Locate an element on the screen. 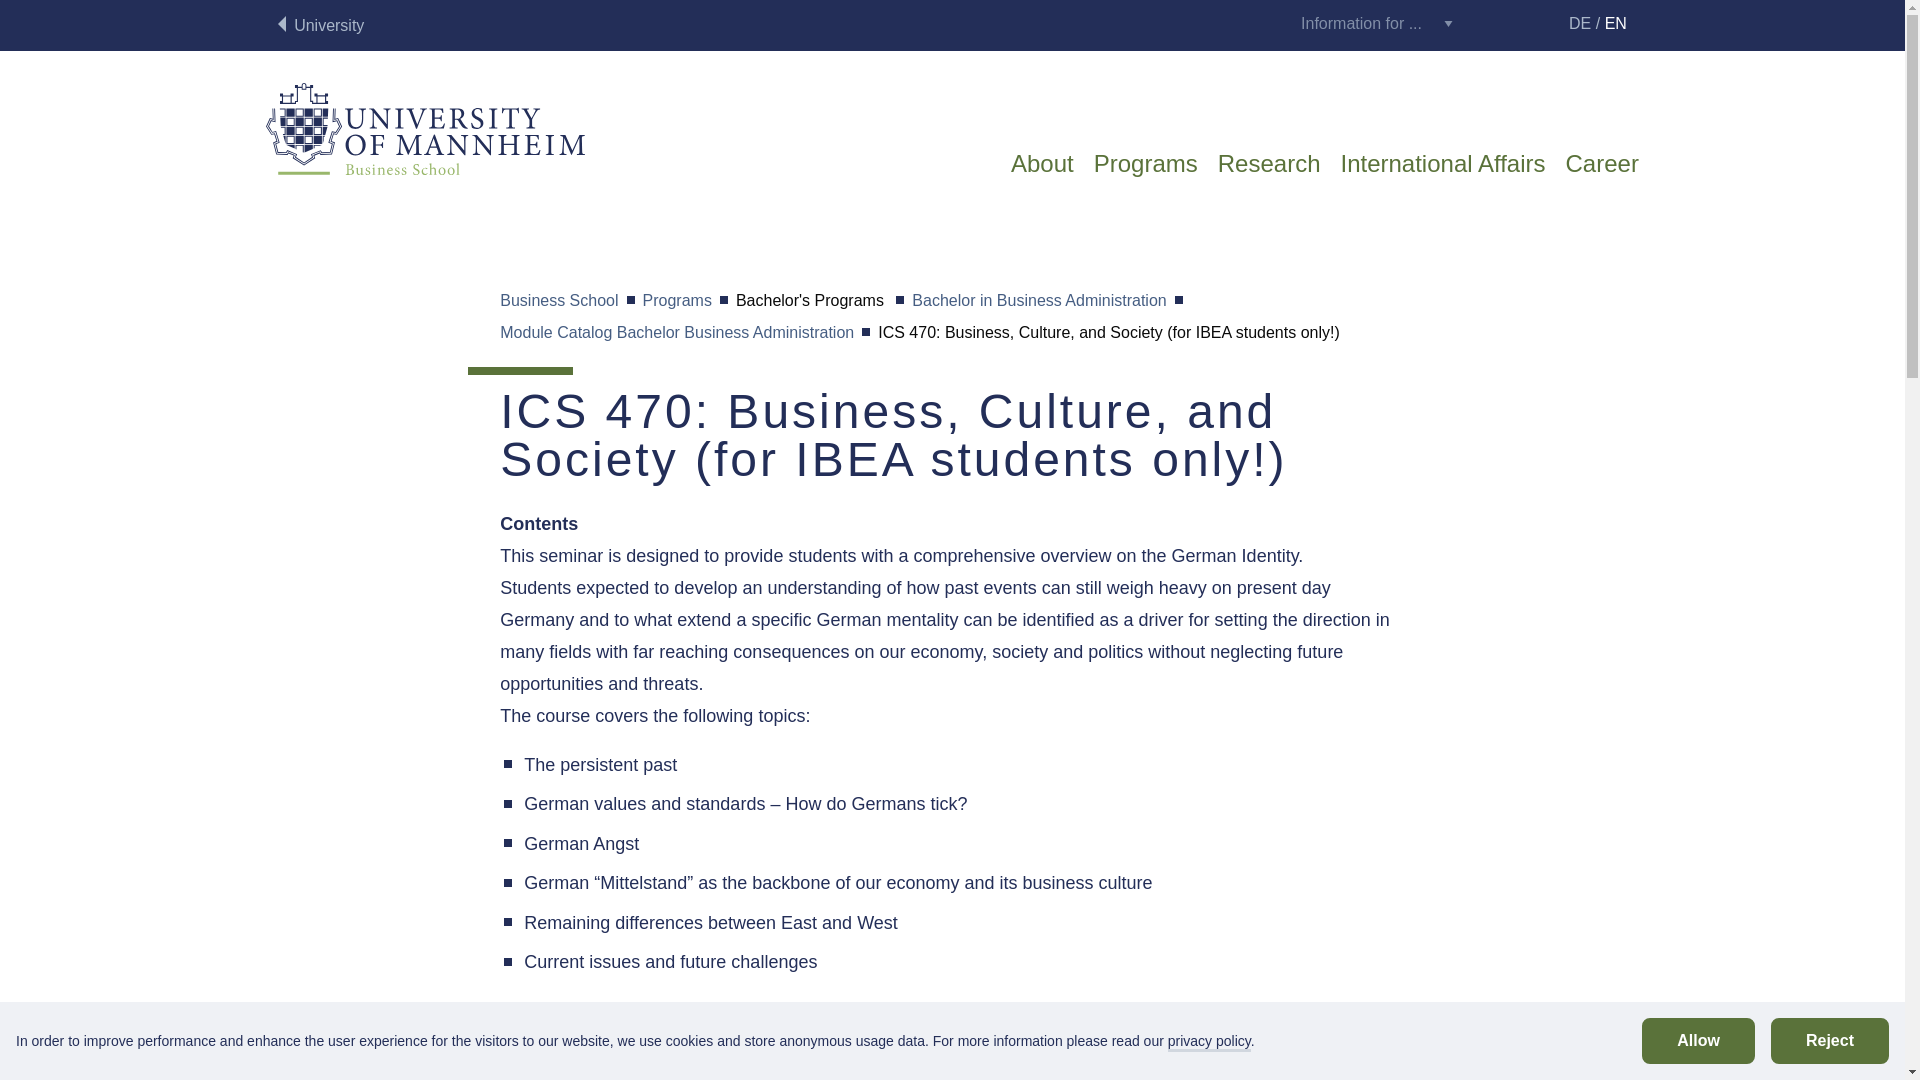 Image resolution: width=1920 pixels, height=1080 pixels. Search is located at coordinates (1486, 27).